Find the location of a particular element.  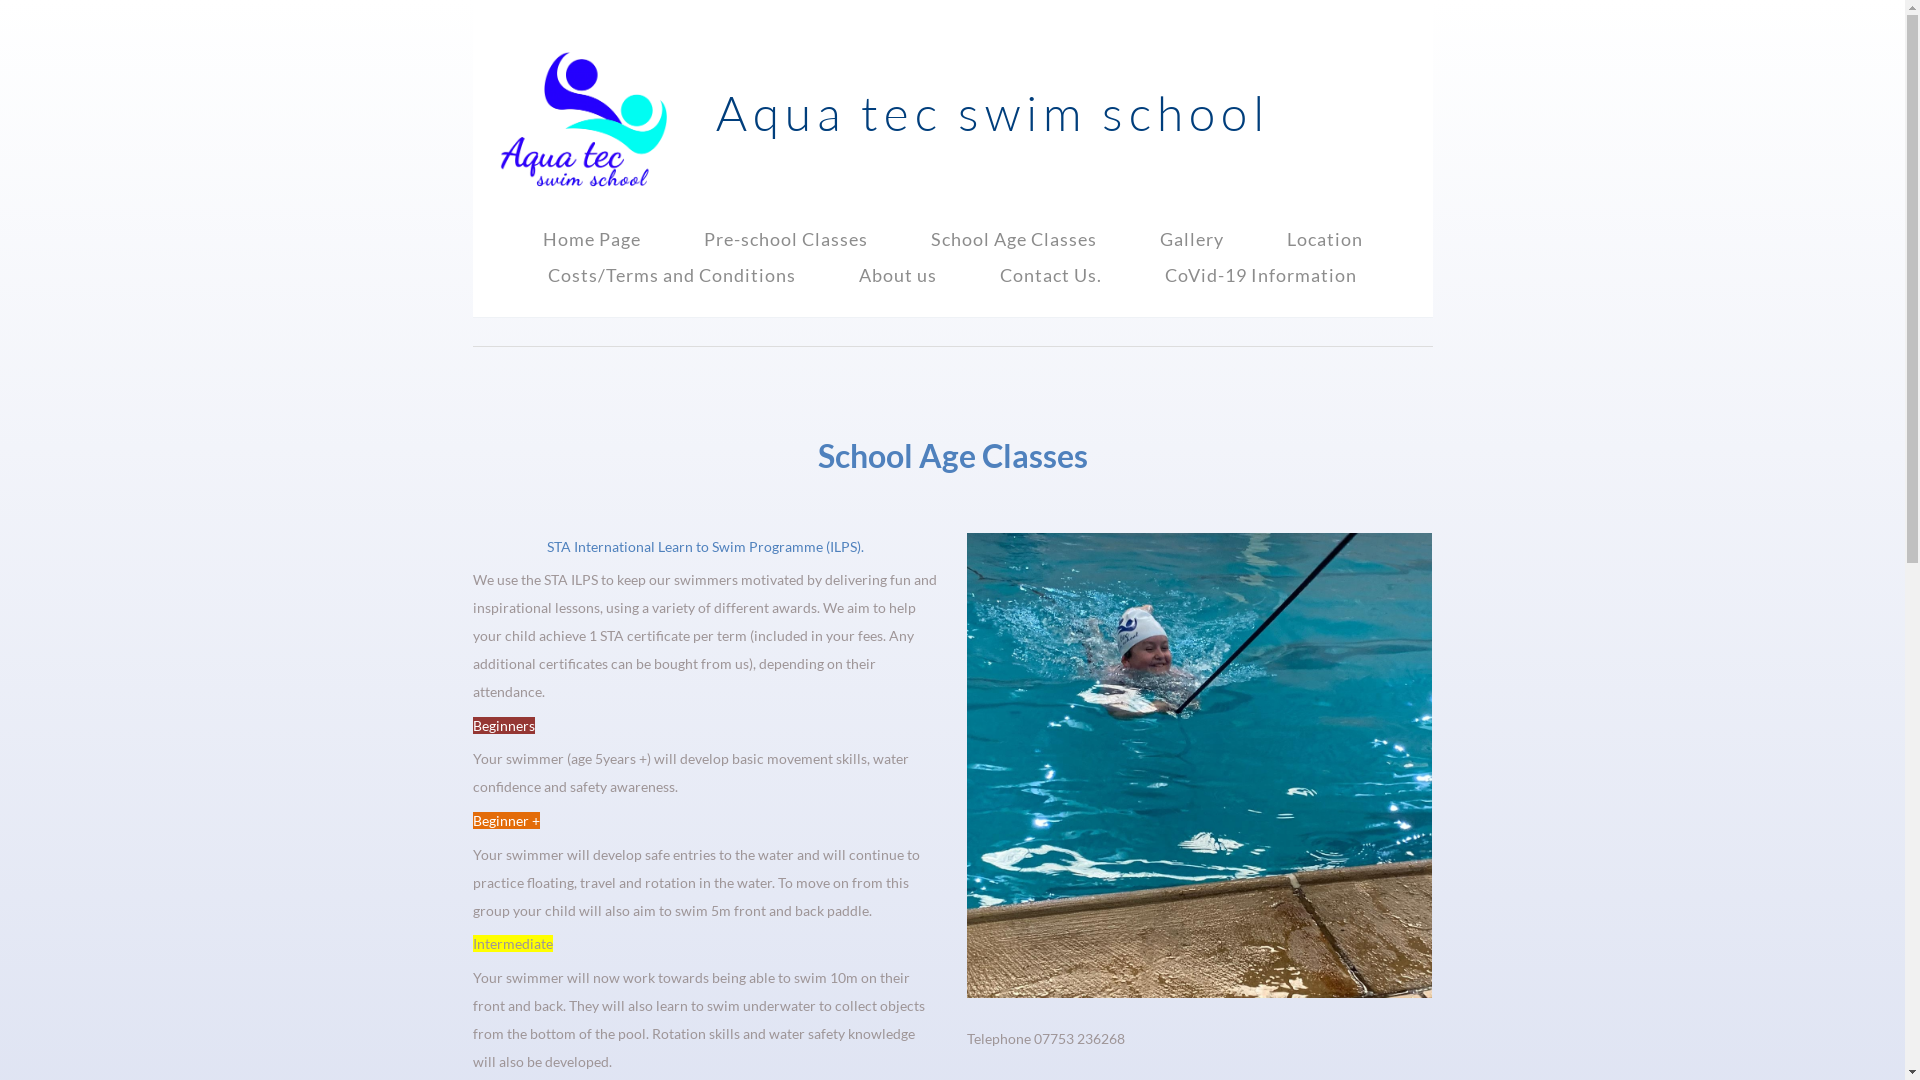

Aqua tec swim school is located at coordinates (992, 112).